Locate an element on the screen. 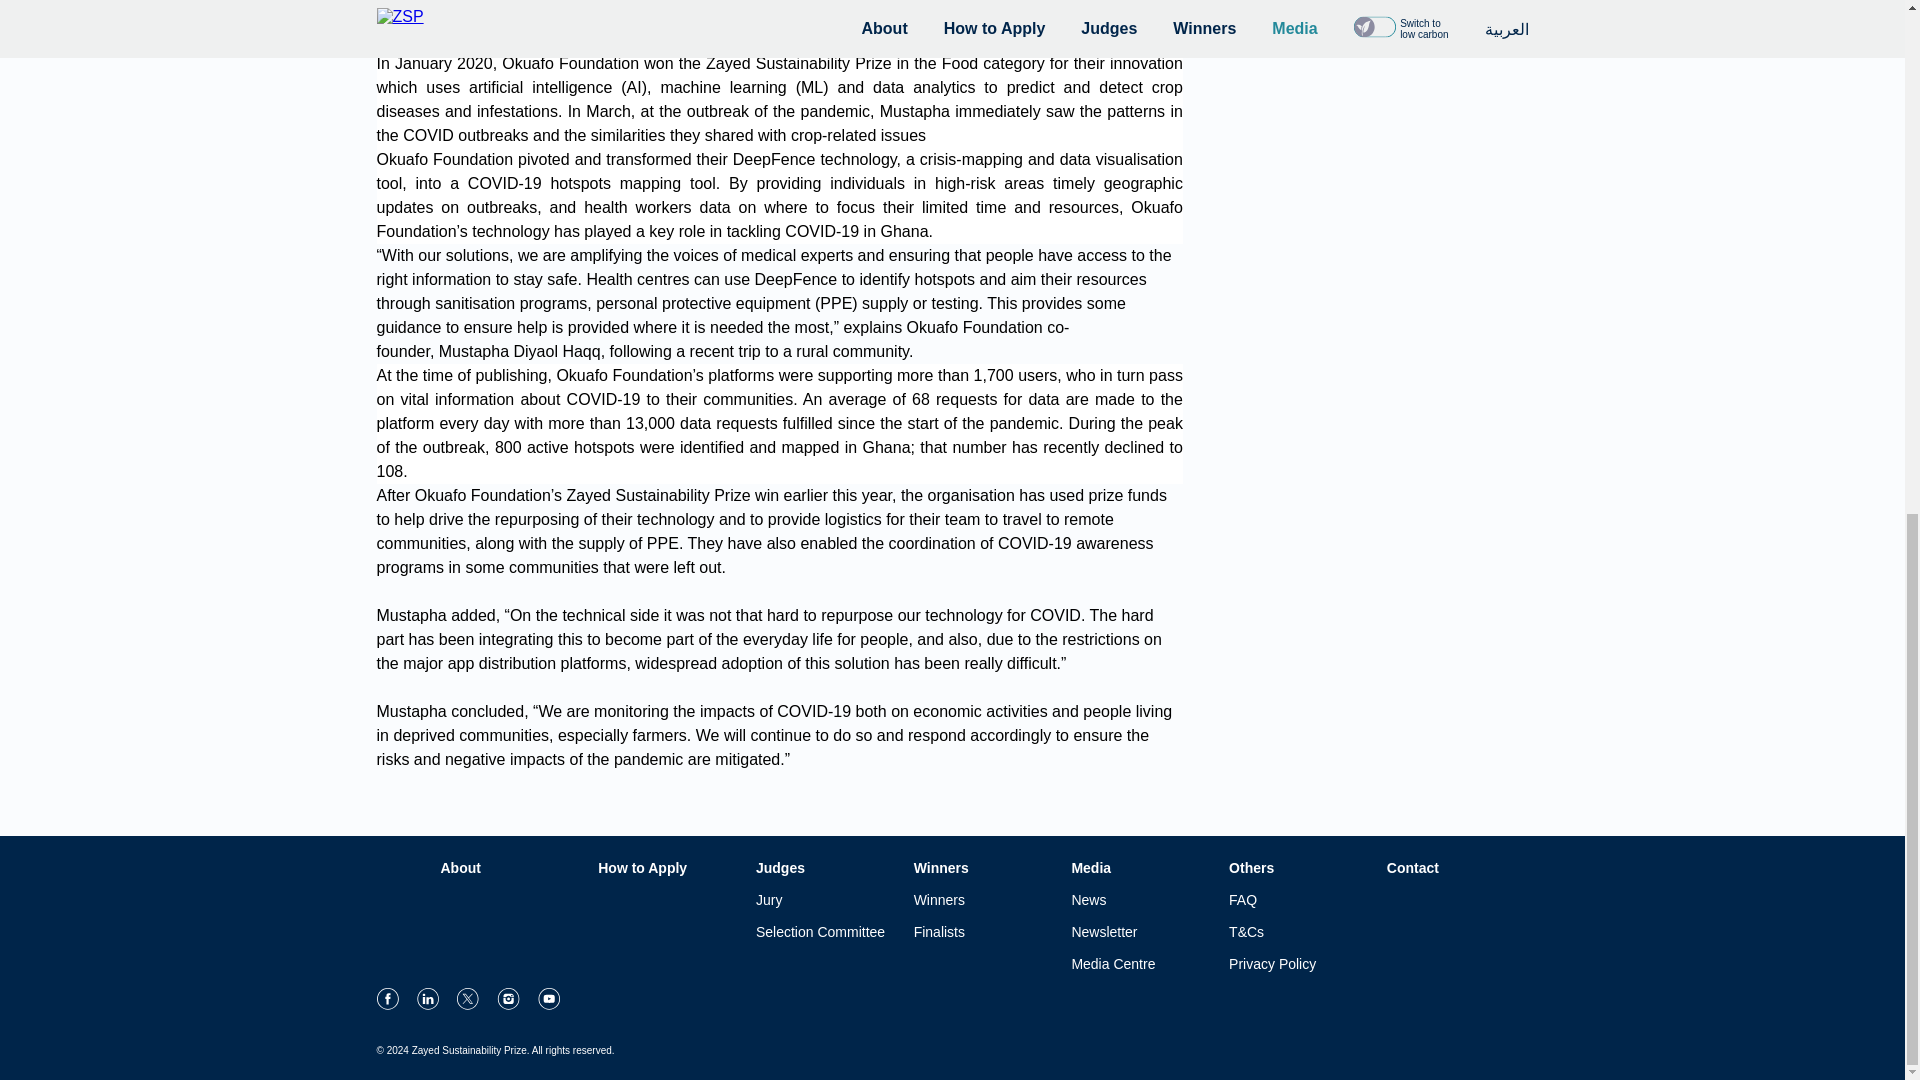 The height and width of the screenshot is (1080, 1920). Privacy Policy is located at coordinates (1299, 964).